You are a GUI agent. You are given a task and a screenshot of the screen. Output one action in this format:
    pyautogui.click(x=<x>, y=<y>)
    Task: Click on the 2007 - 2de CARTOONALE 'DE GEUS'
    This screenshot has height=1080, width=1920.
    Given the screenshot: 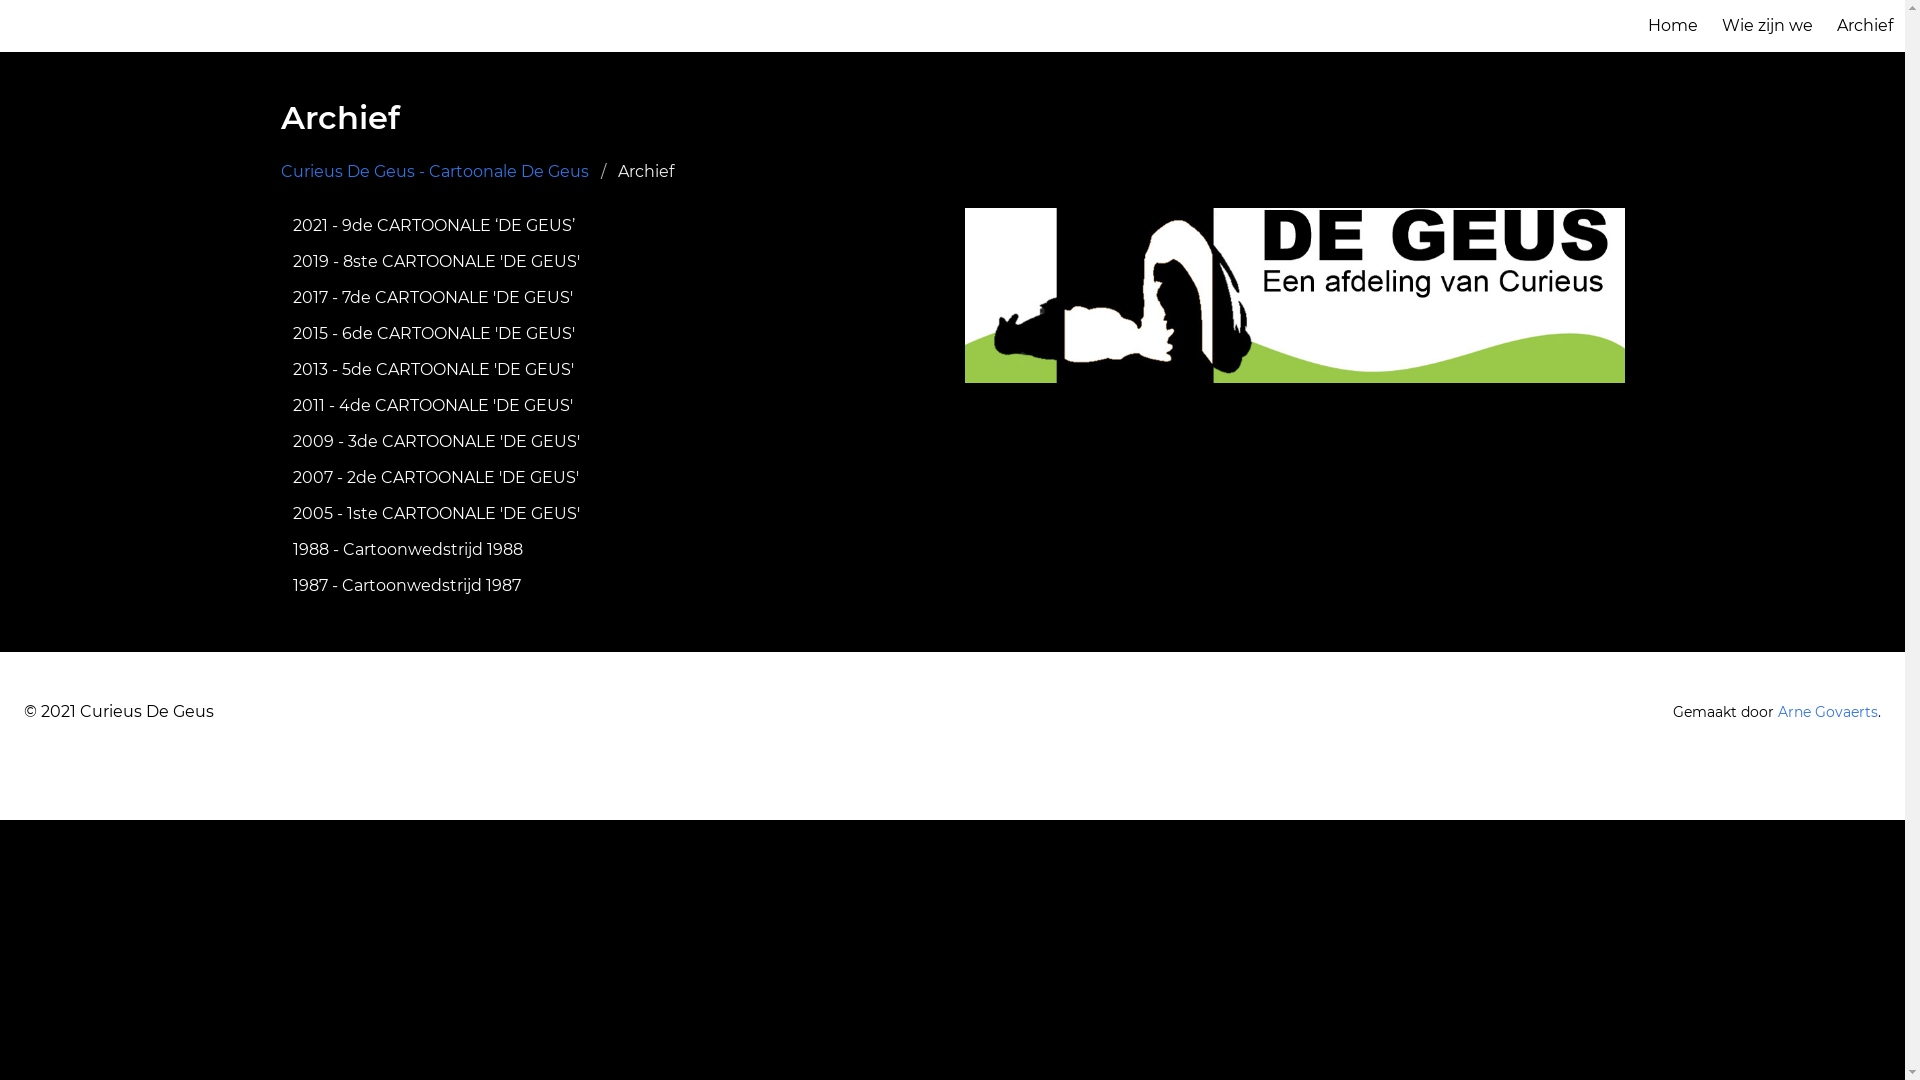 What is the action you would take?
    pyautogui.click(x=610, y=478)
    